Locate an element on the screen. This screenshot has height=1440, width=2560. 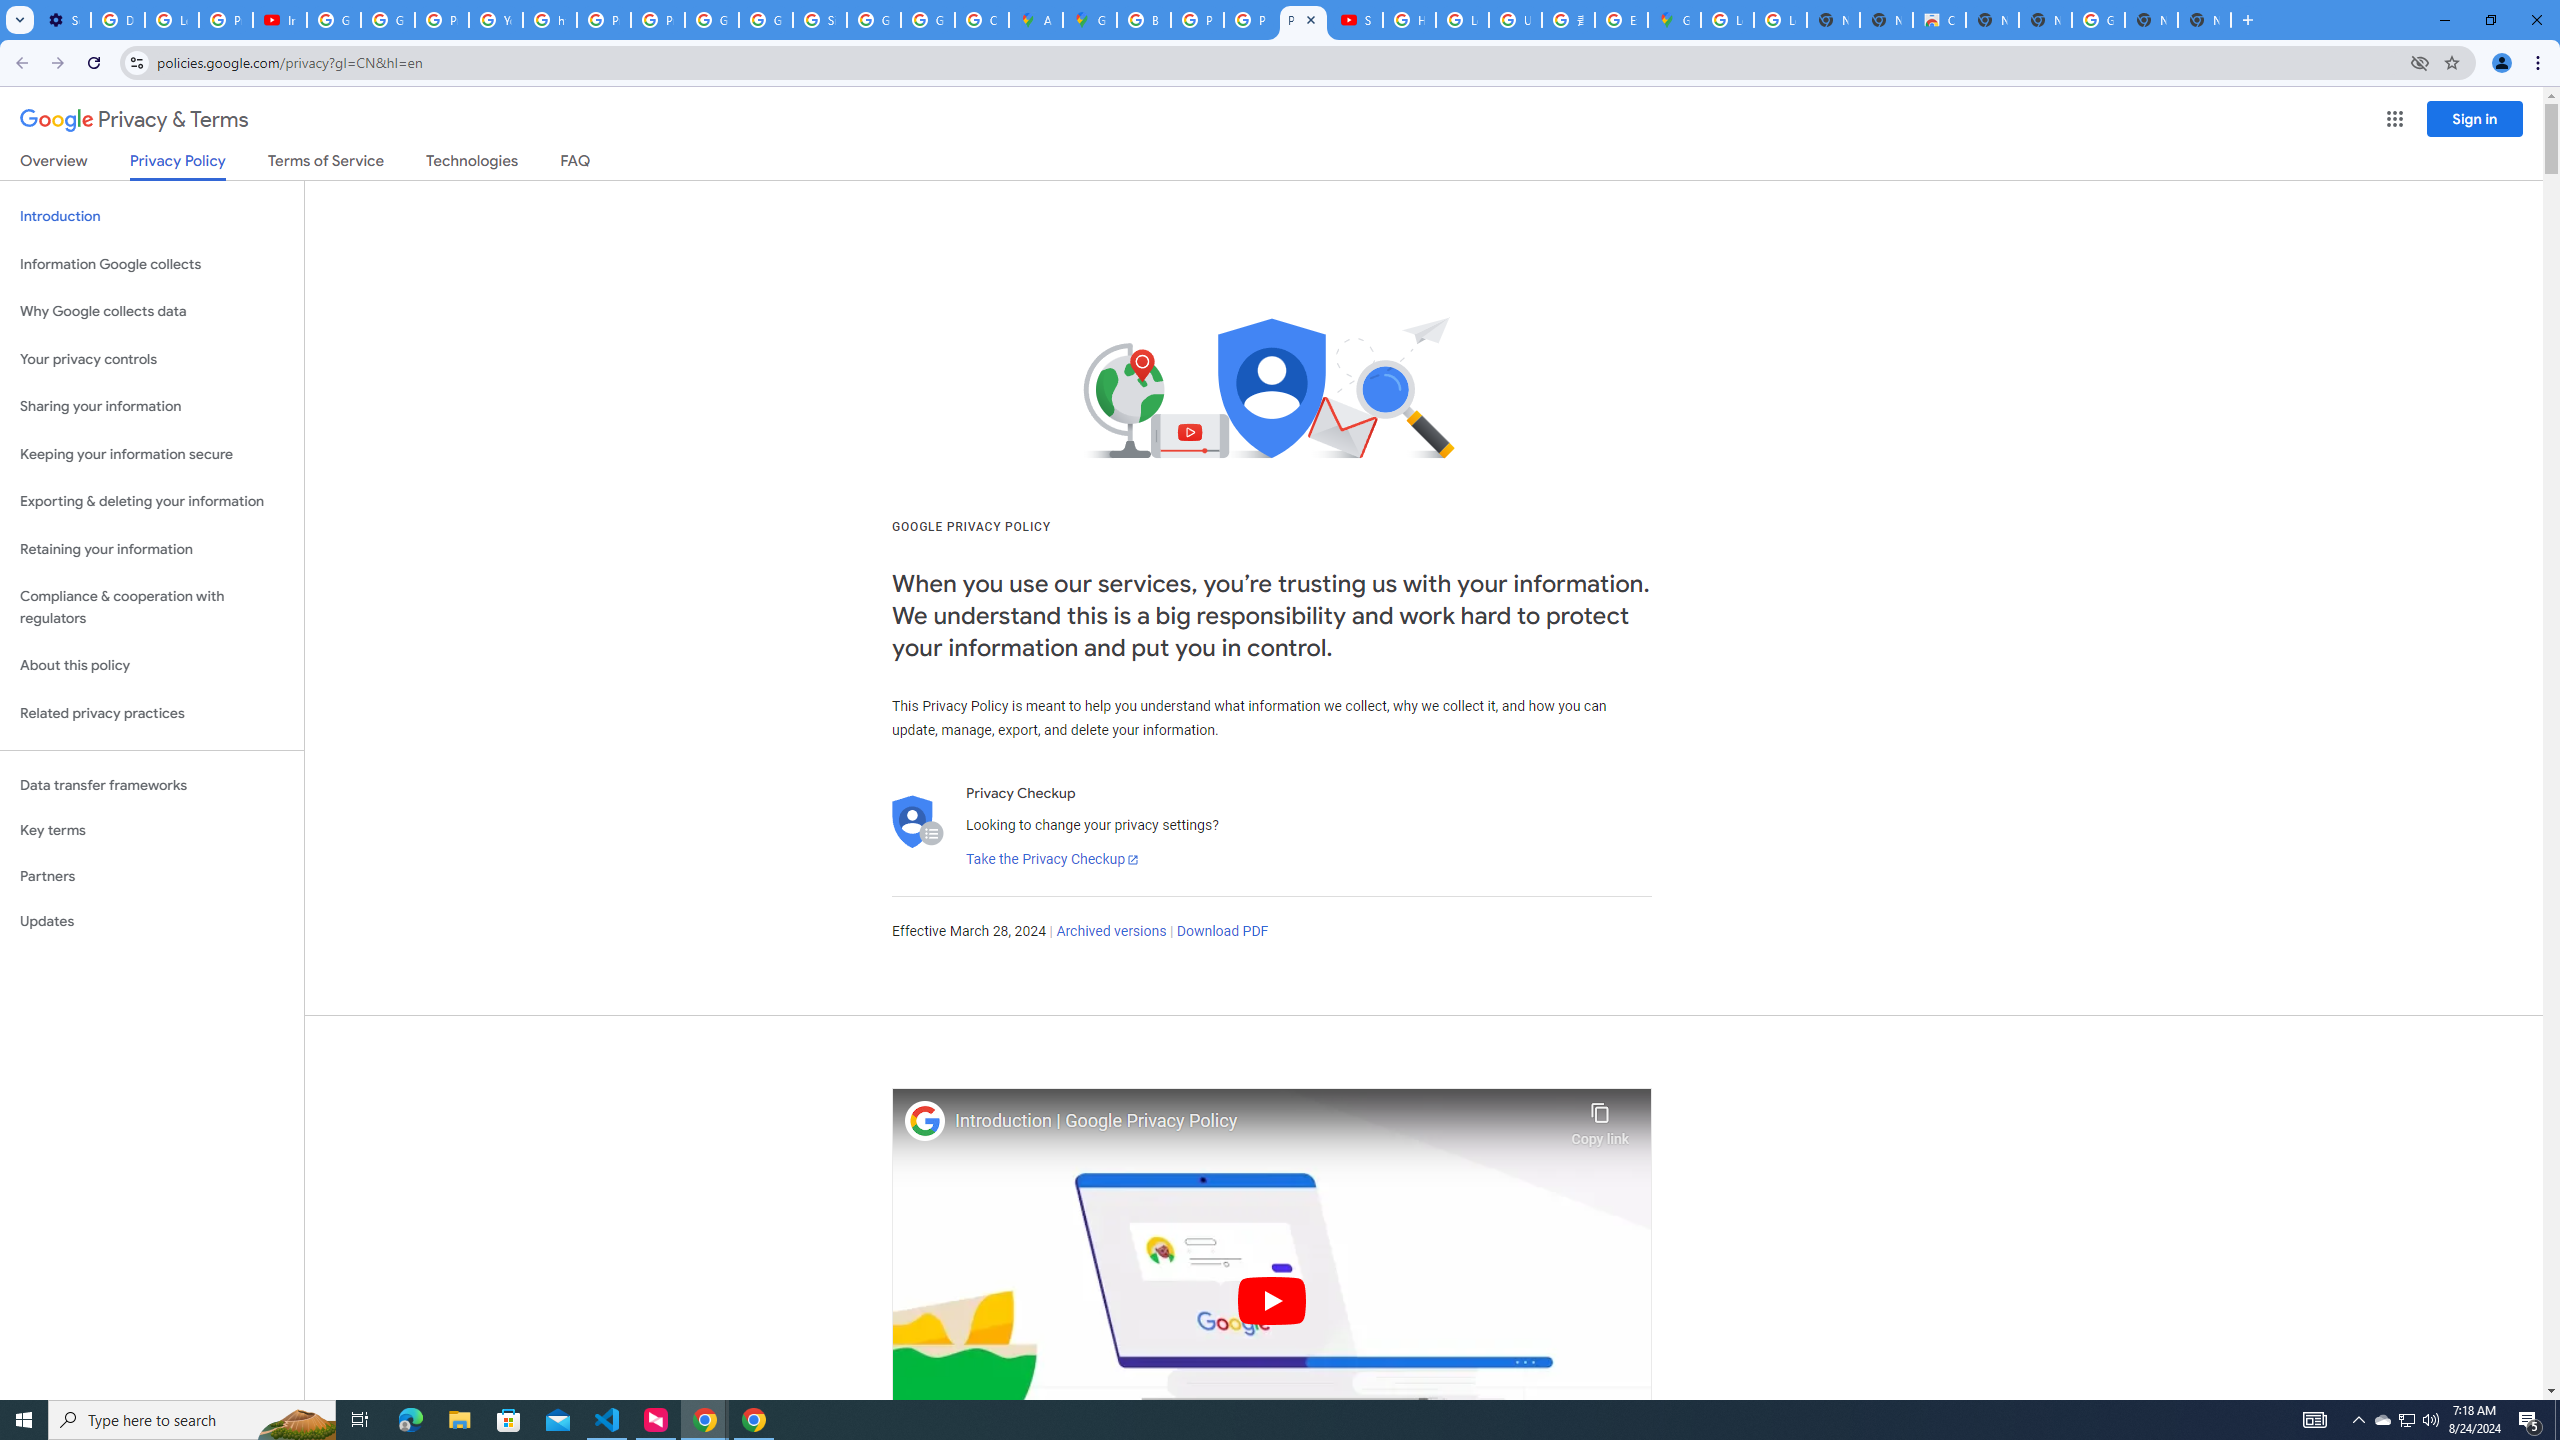
Google Account Help is located at coordinates (334, 20).